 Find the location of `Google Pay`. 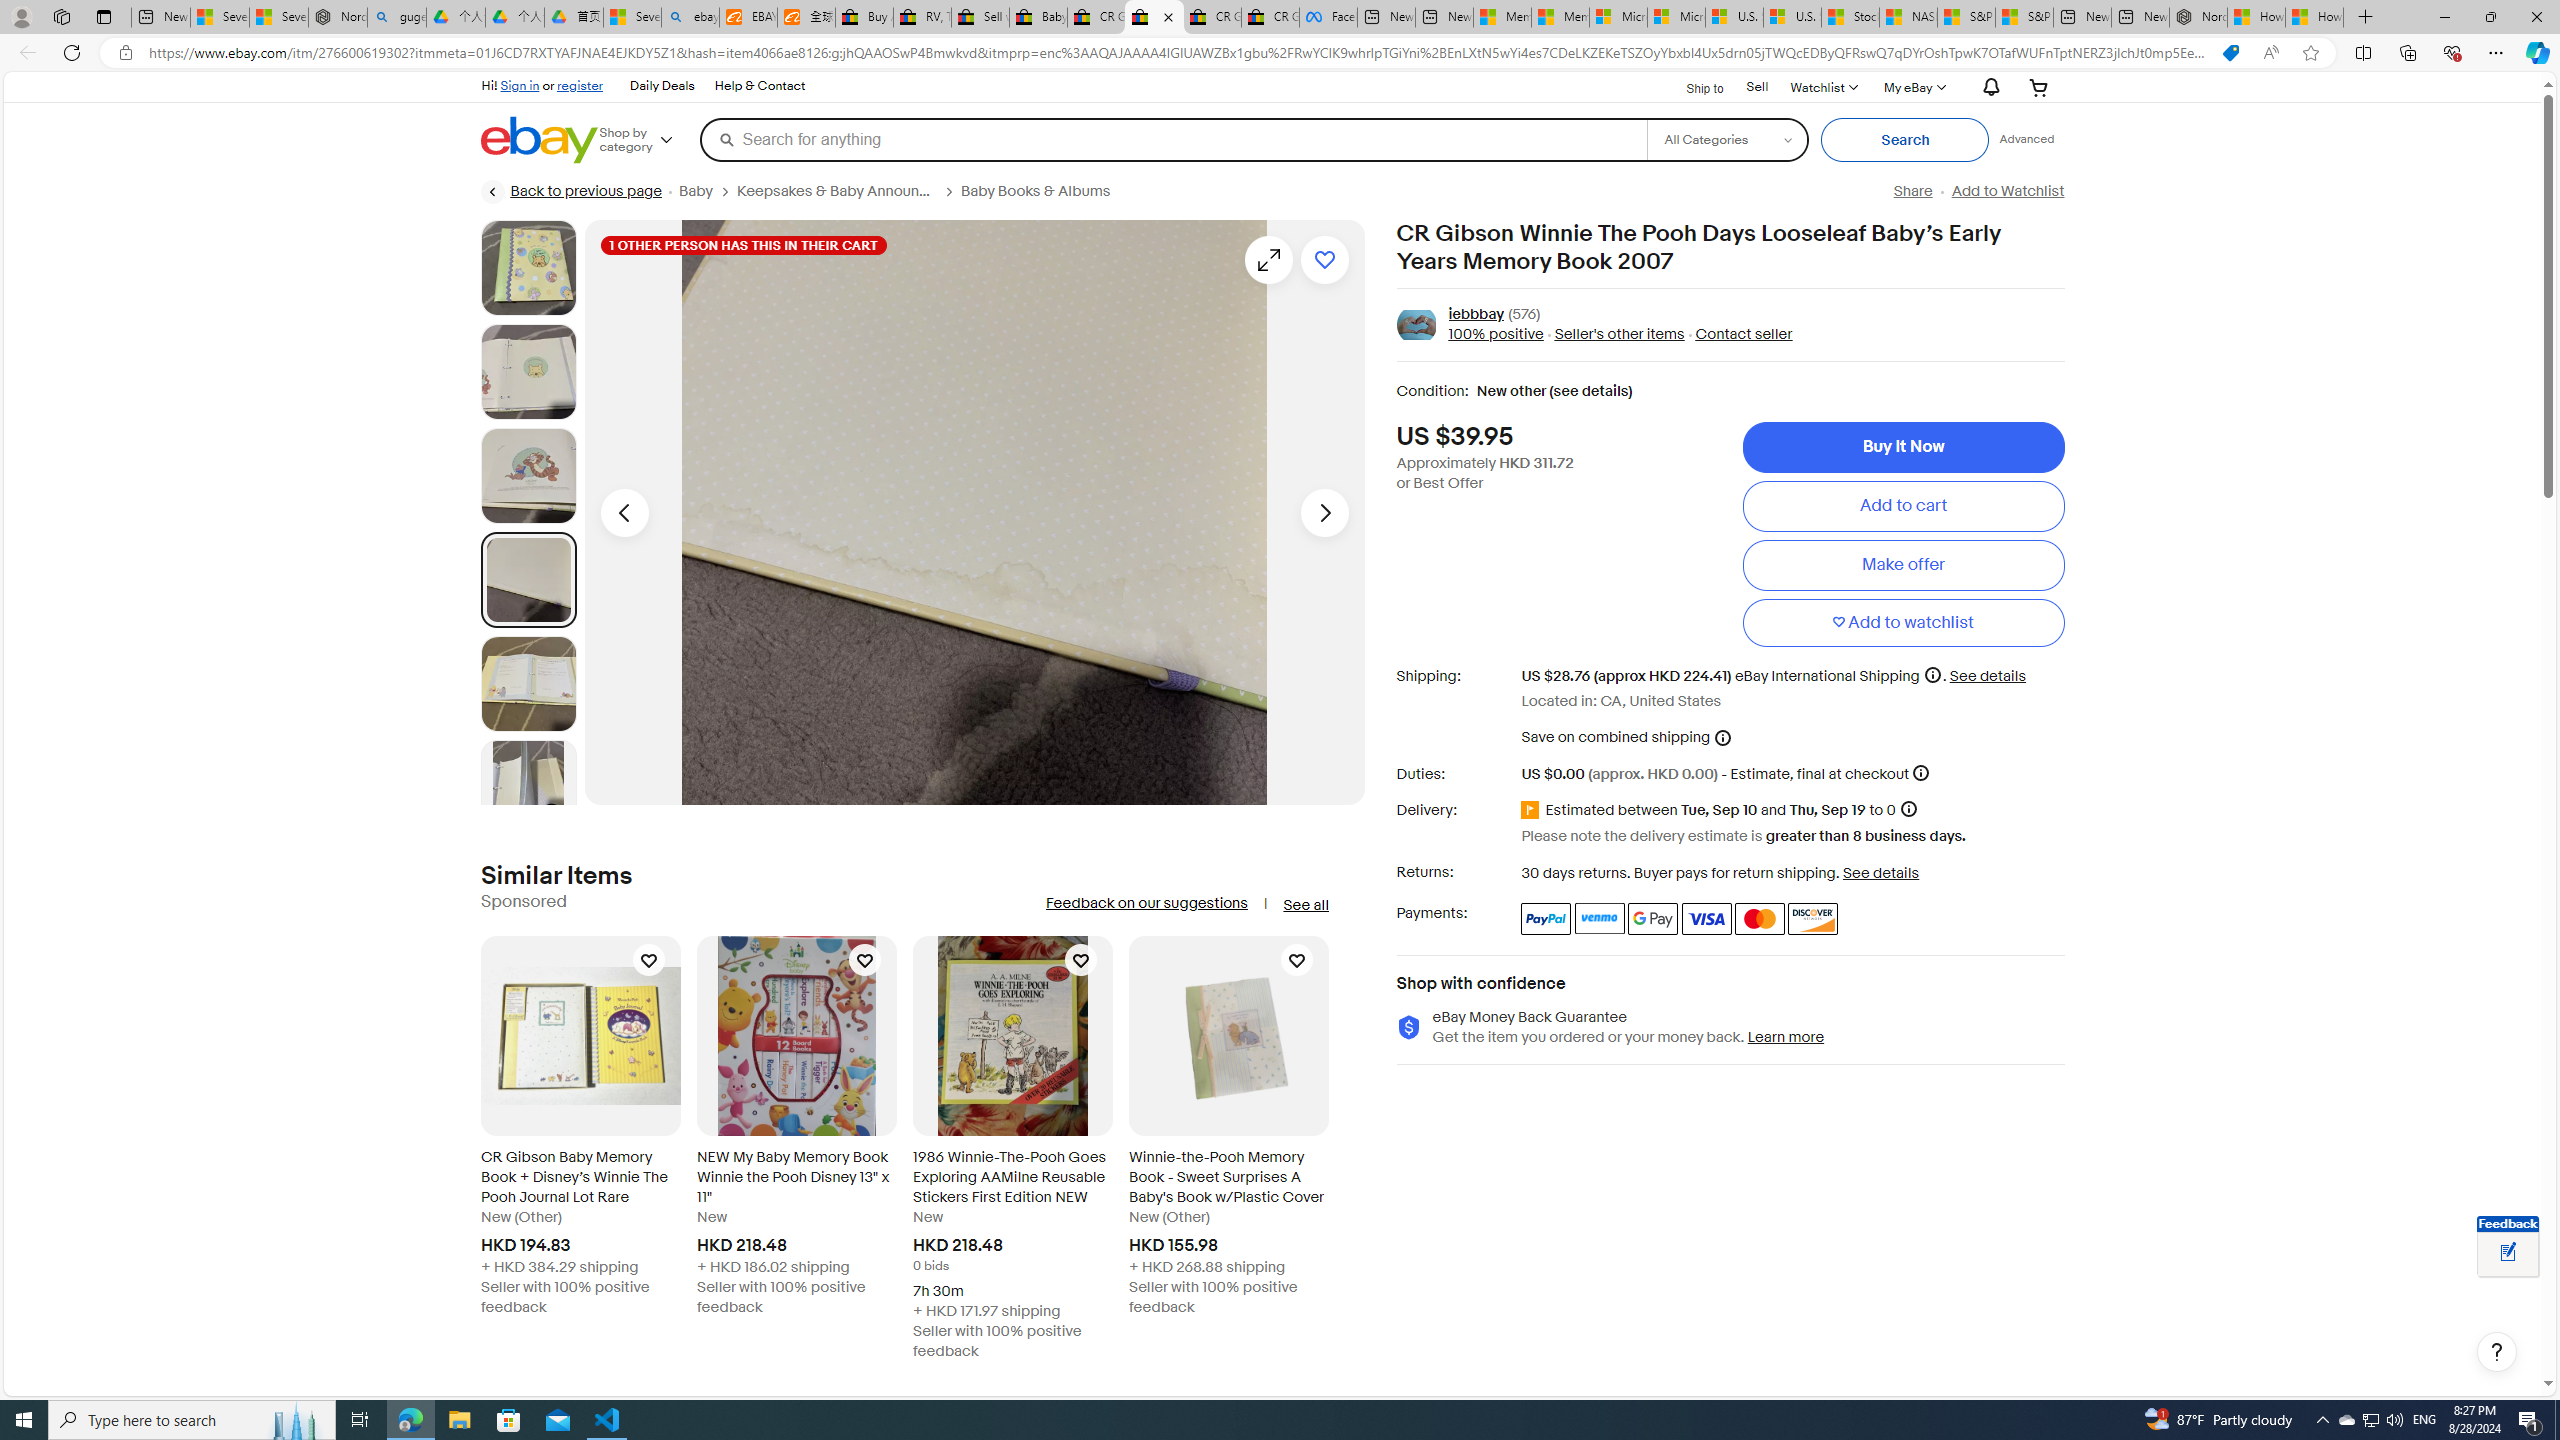

Google Pay is located at coordinates (1654, 918).